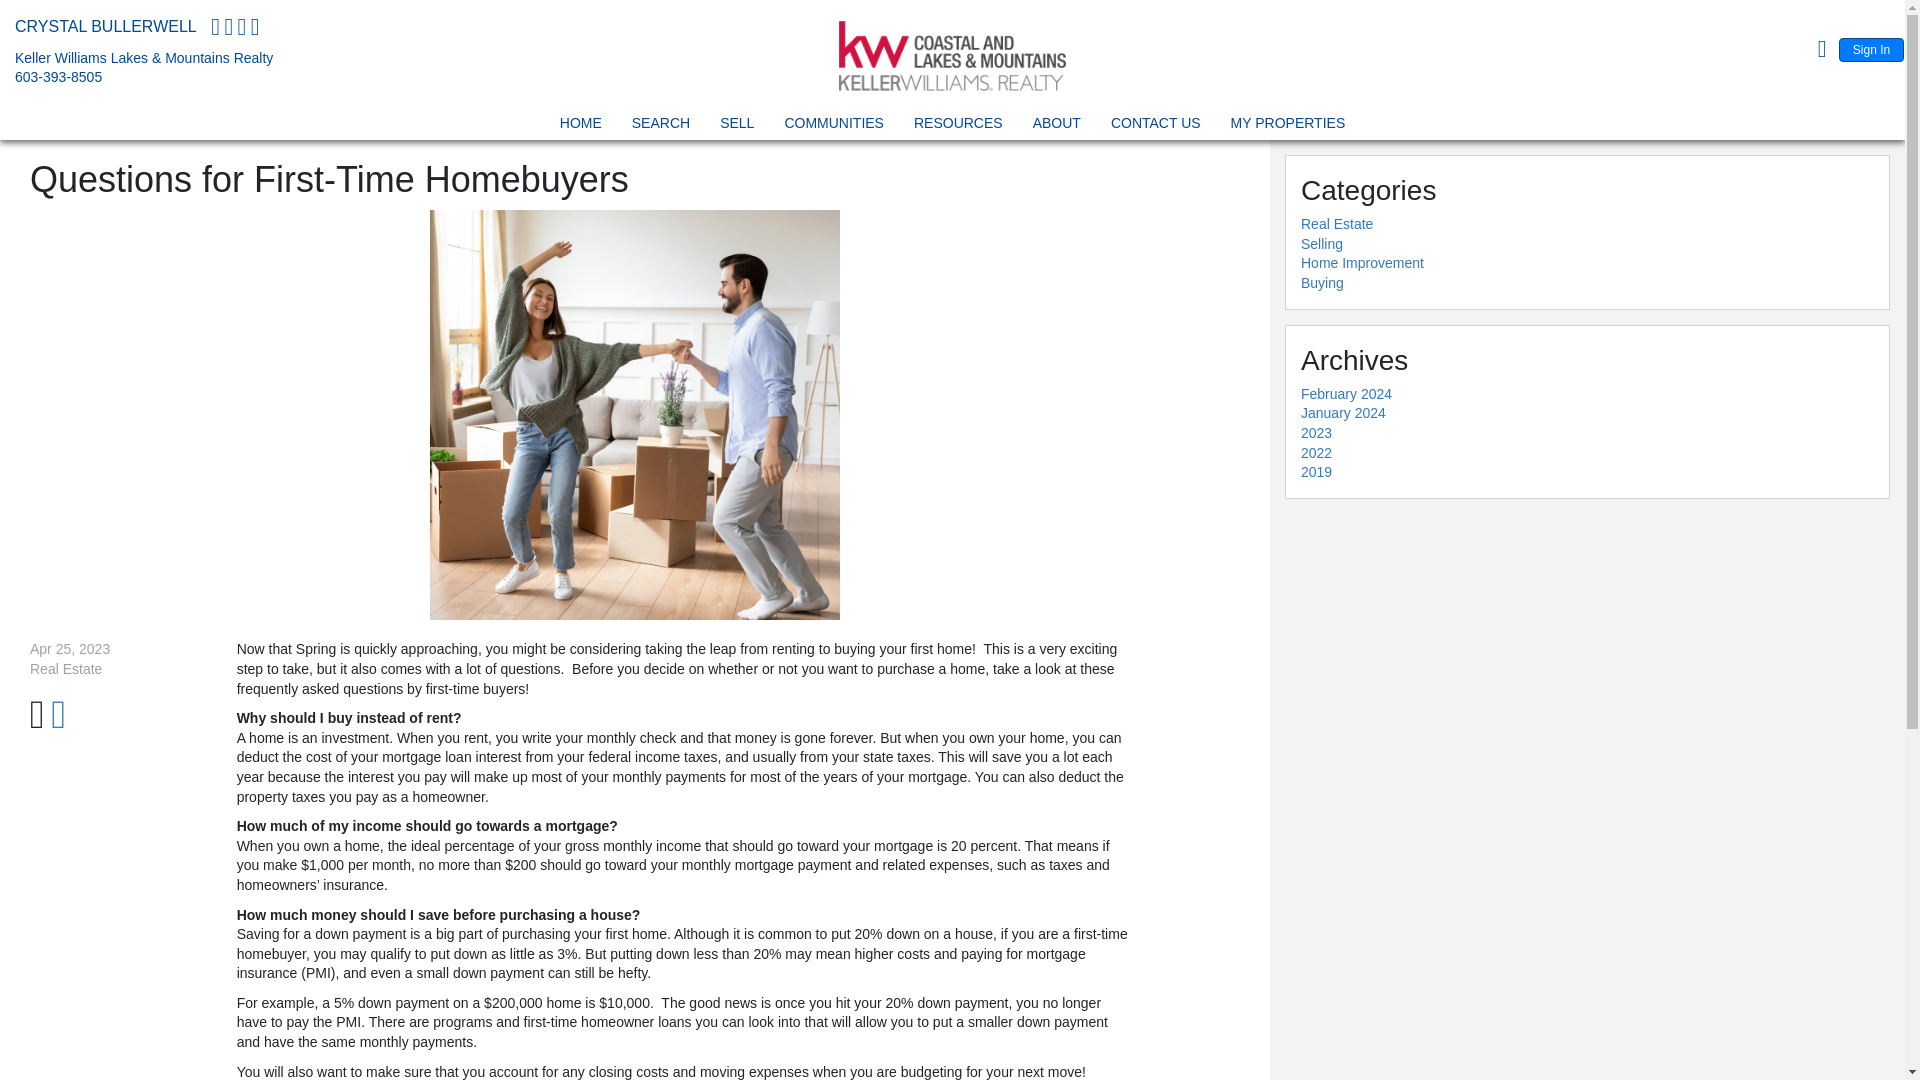  What do you see at coordinates (1362, 262) in the screenshot?
I see `Home Improvement` at bounding box center [1362, 262].